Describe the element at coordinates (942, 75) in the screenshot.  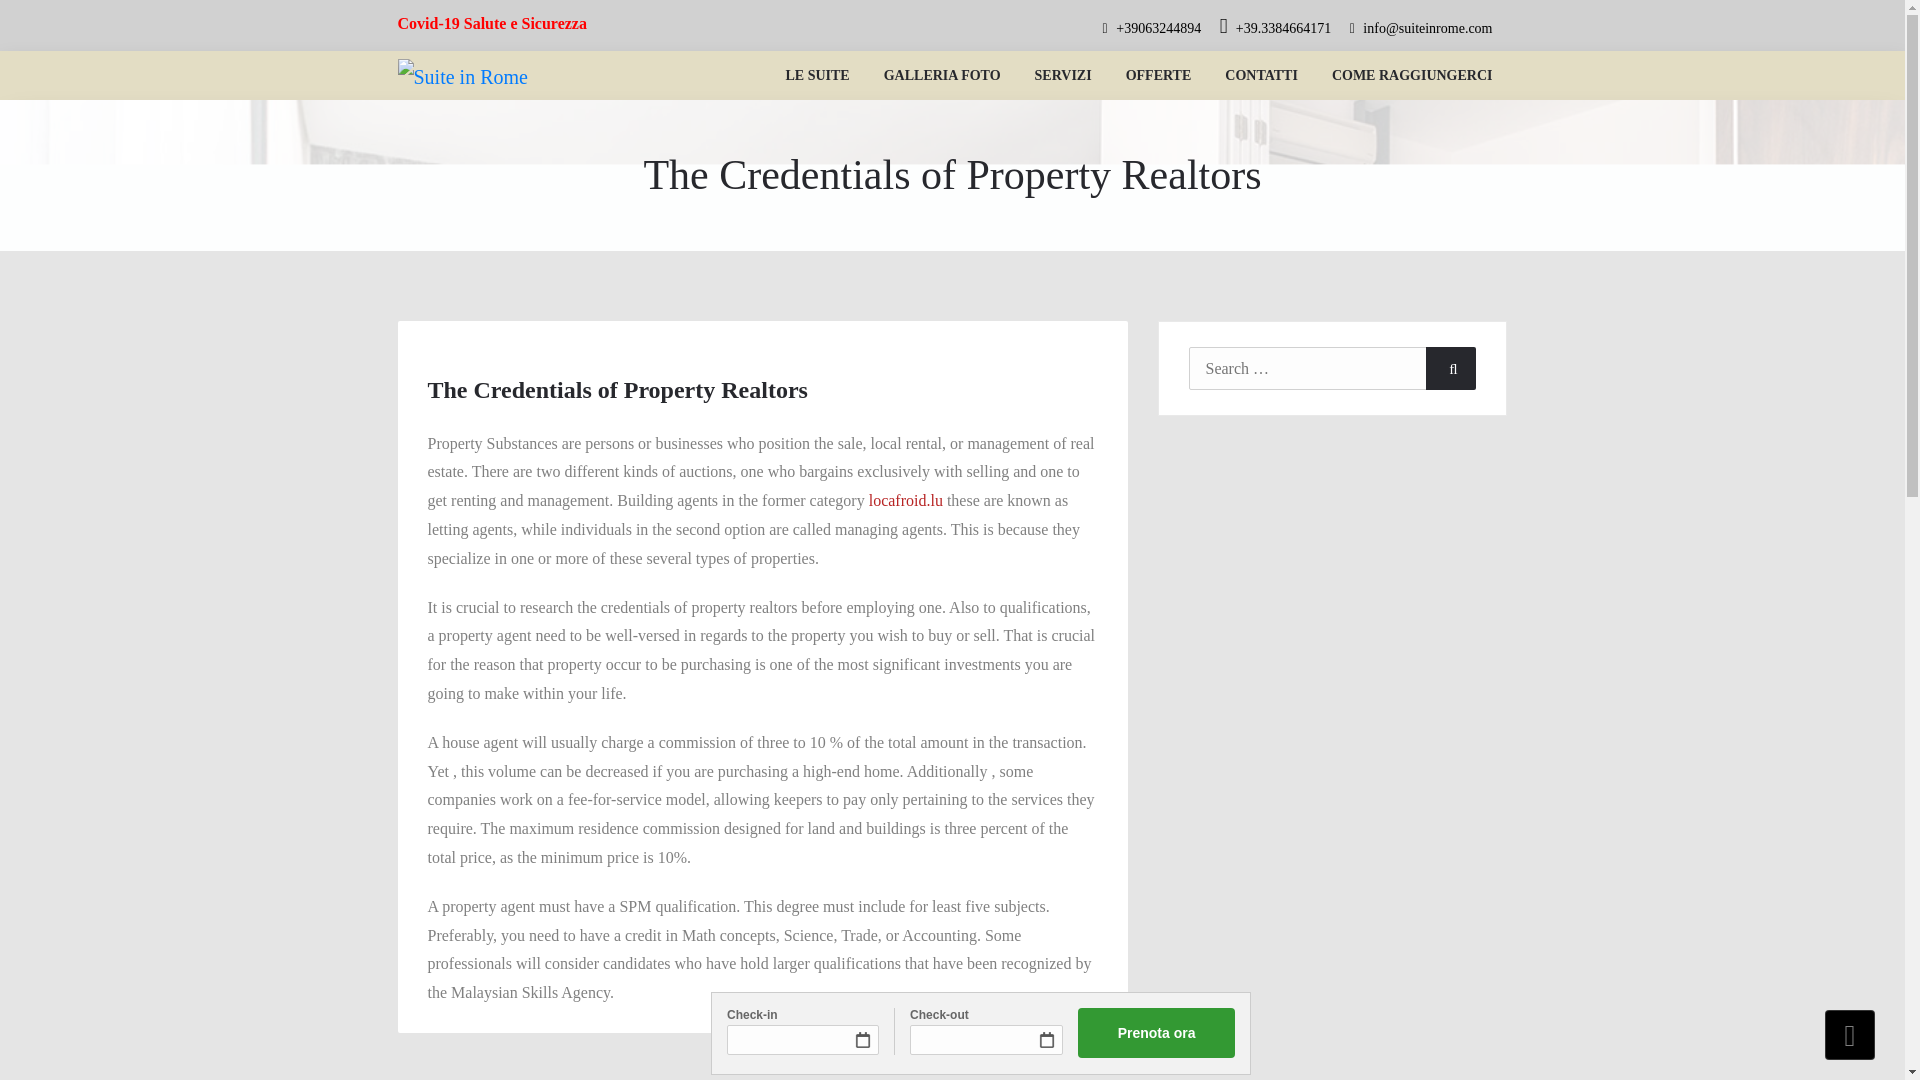
I see `GALLERIA FOTO` at that location.